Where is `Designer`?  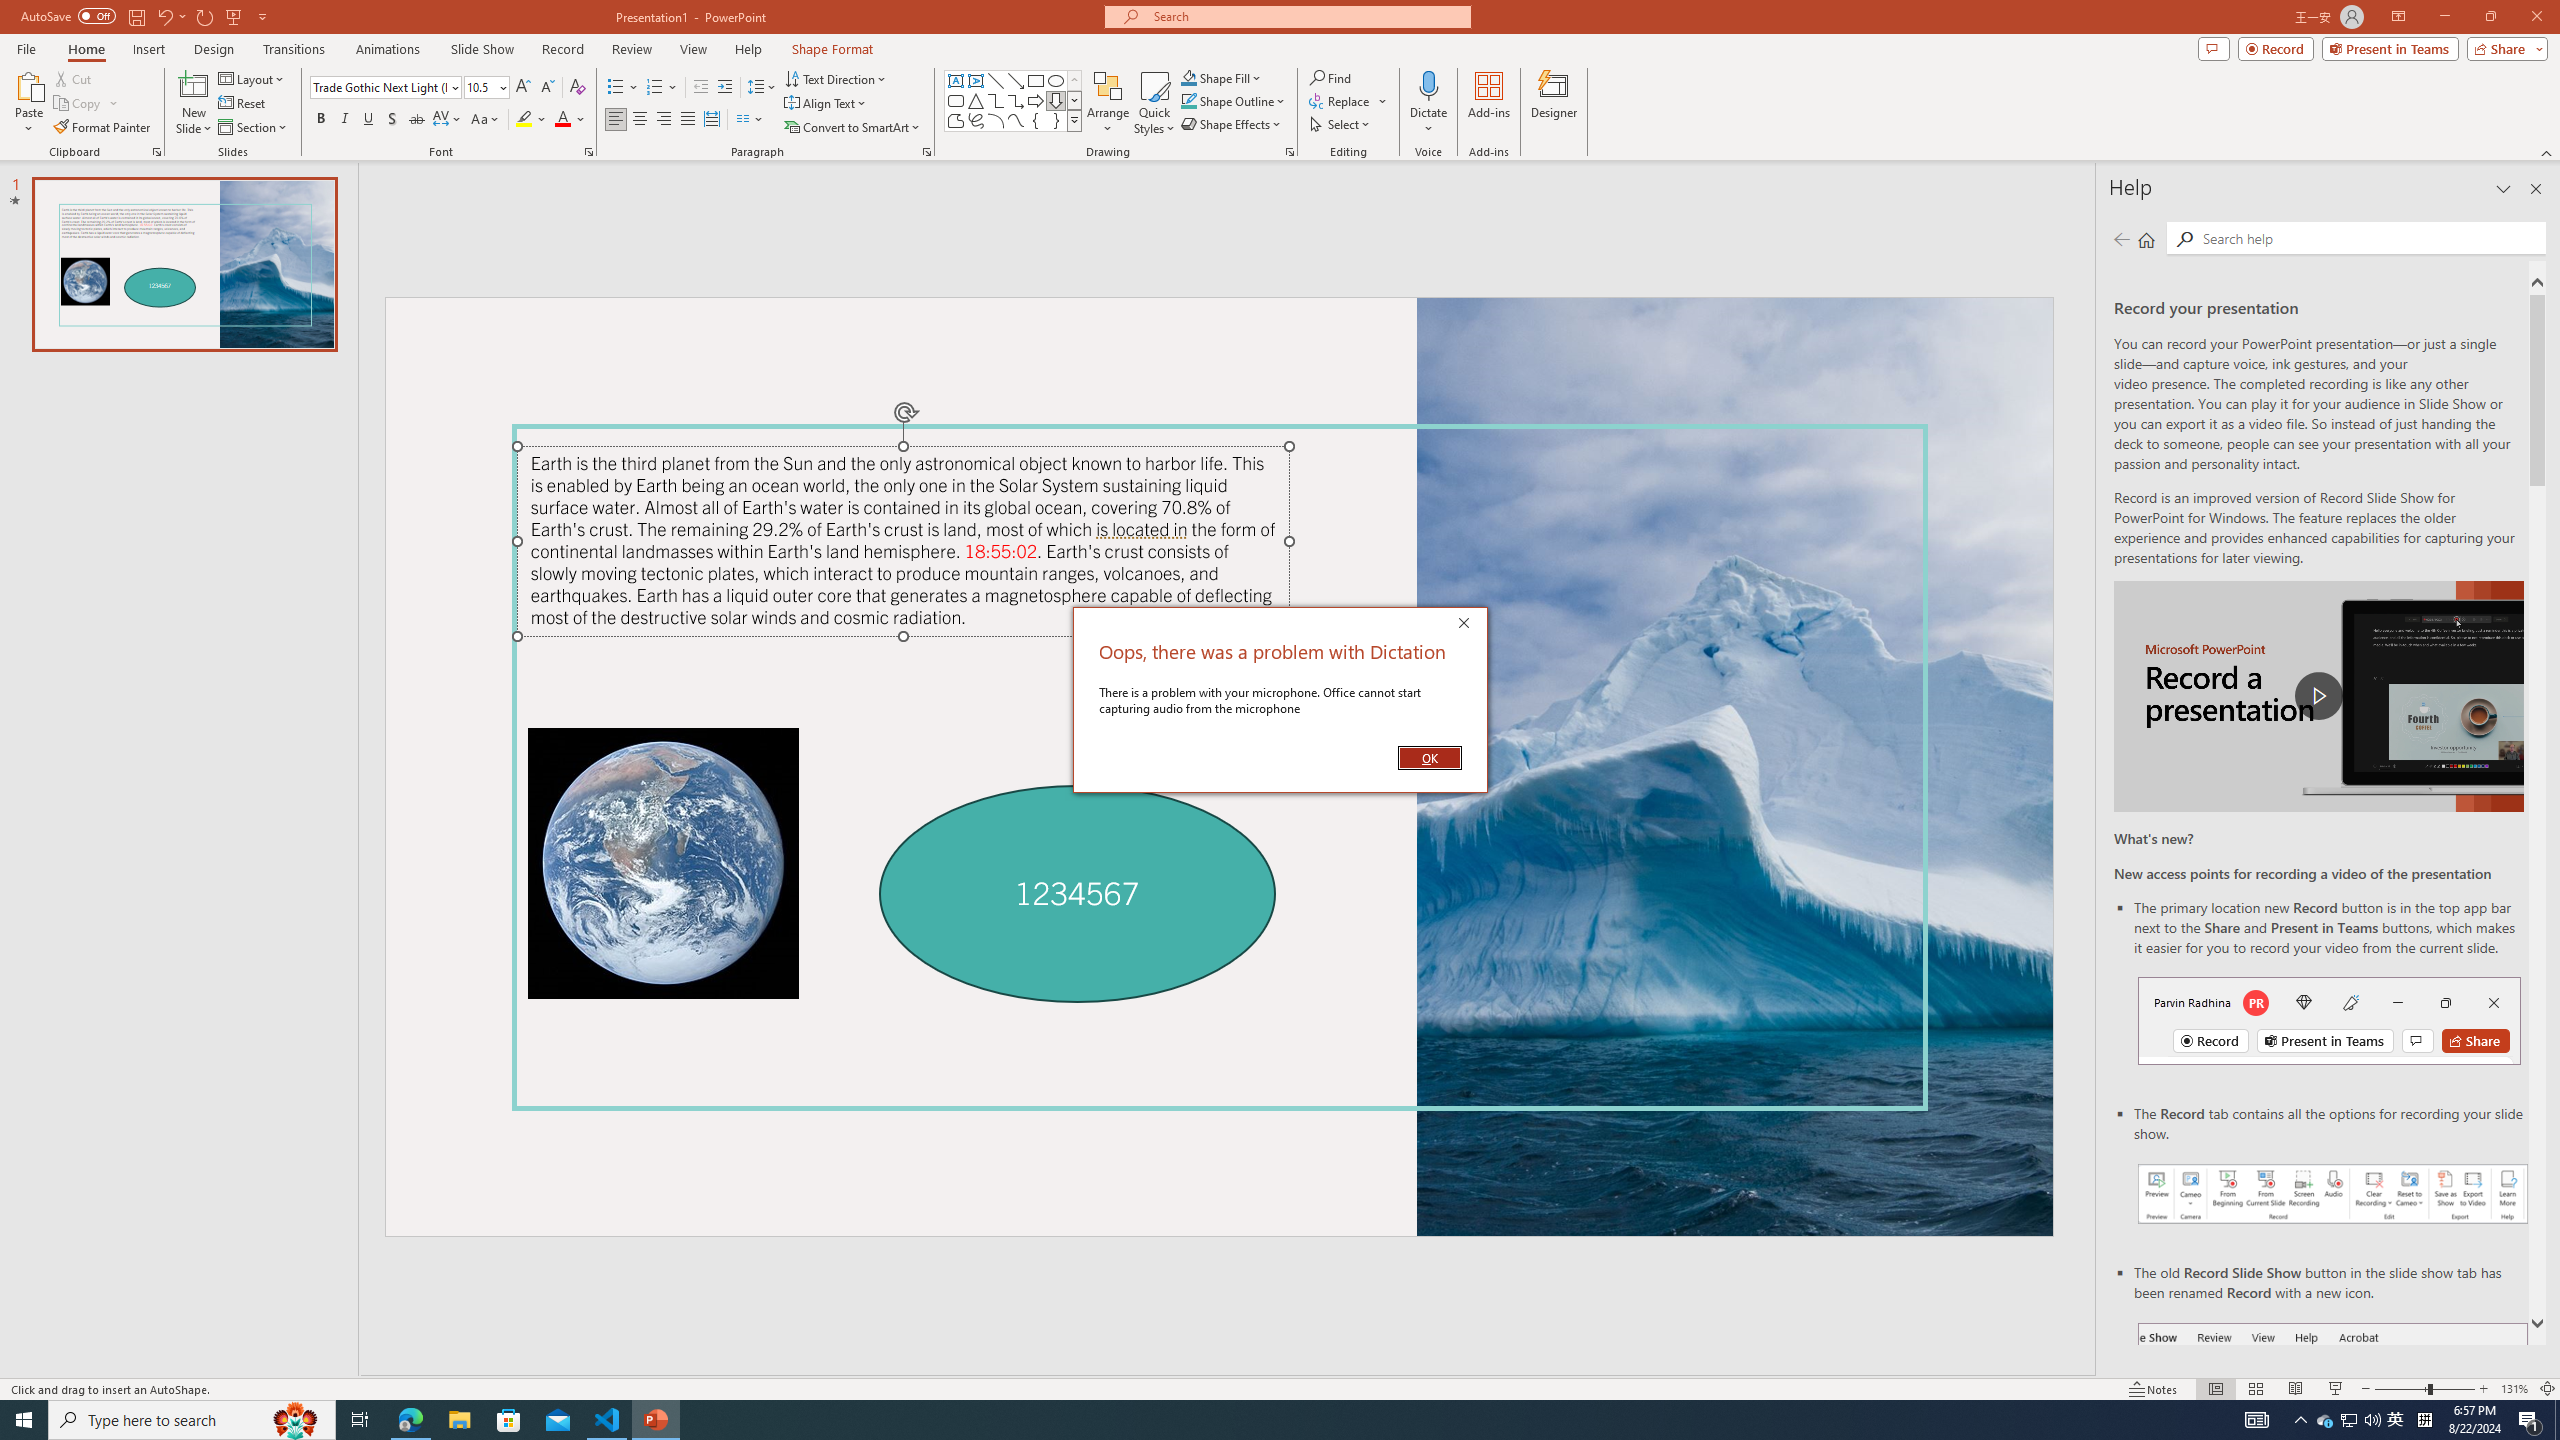 Designer is located at coordinates (1554, 103).